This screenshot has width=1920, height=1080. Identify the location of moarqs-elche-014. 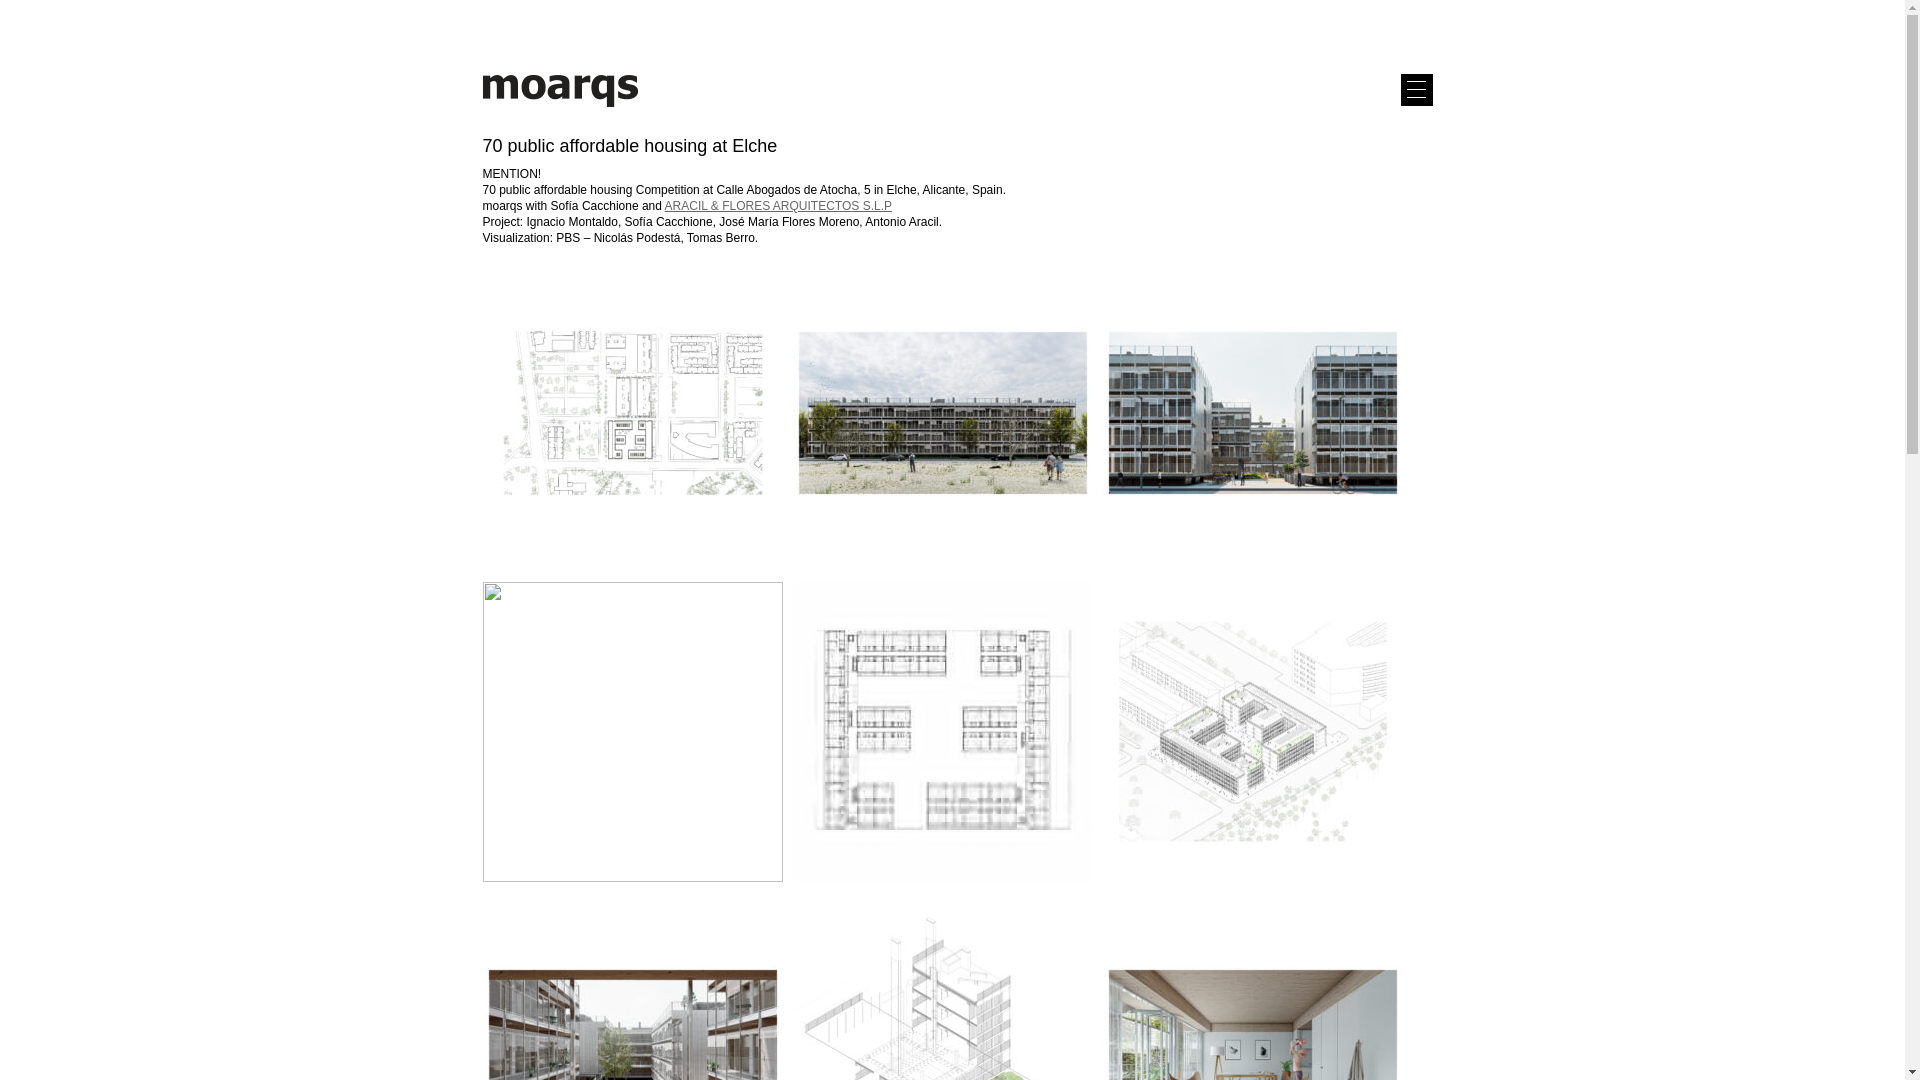
(942, 414).